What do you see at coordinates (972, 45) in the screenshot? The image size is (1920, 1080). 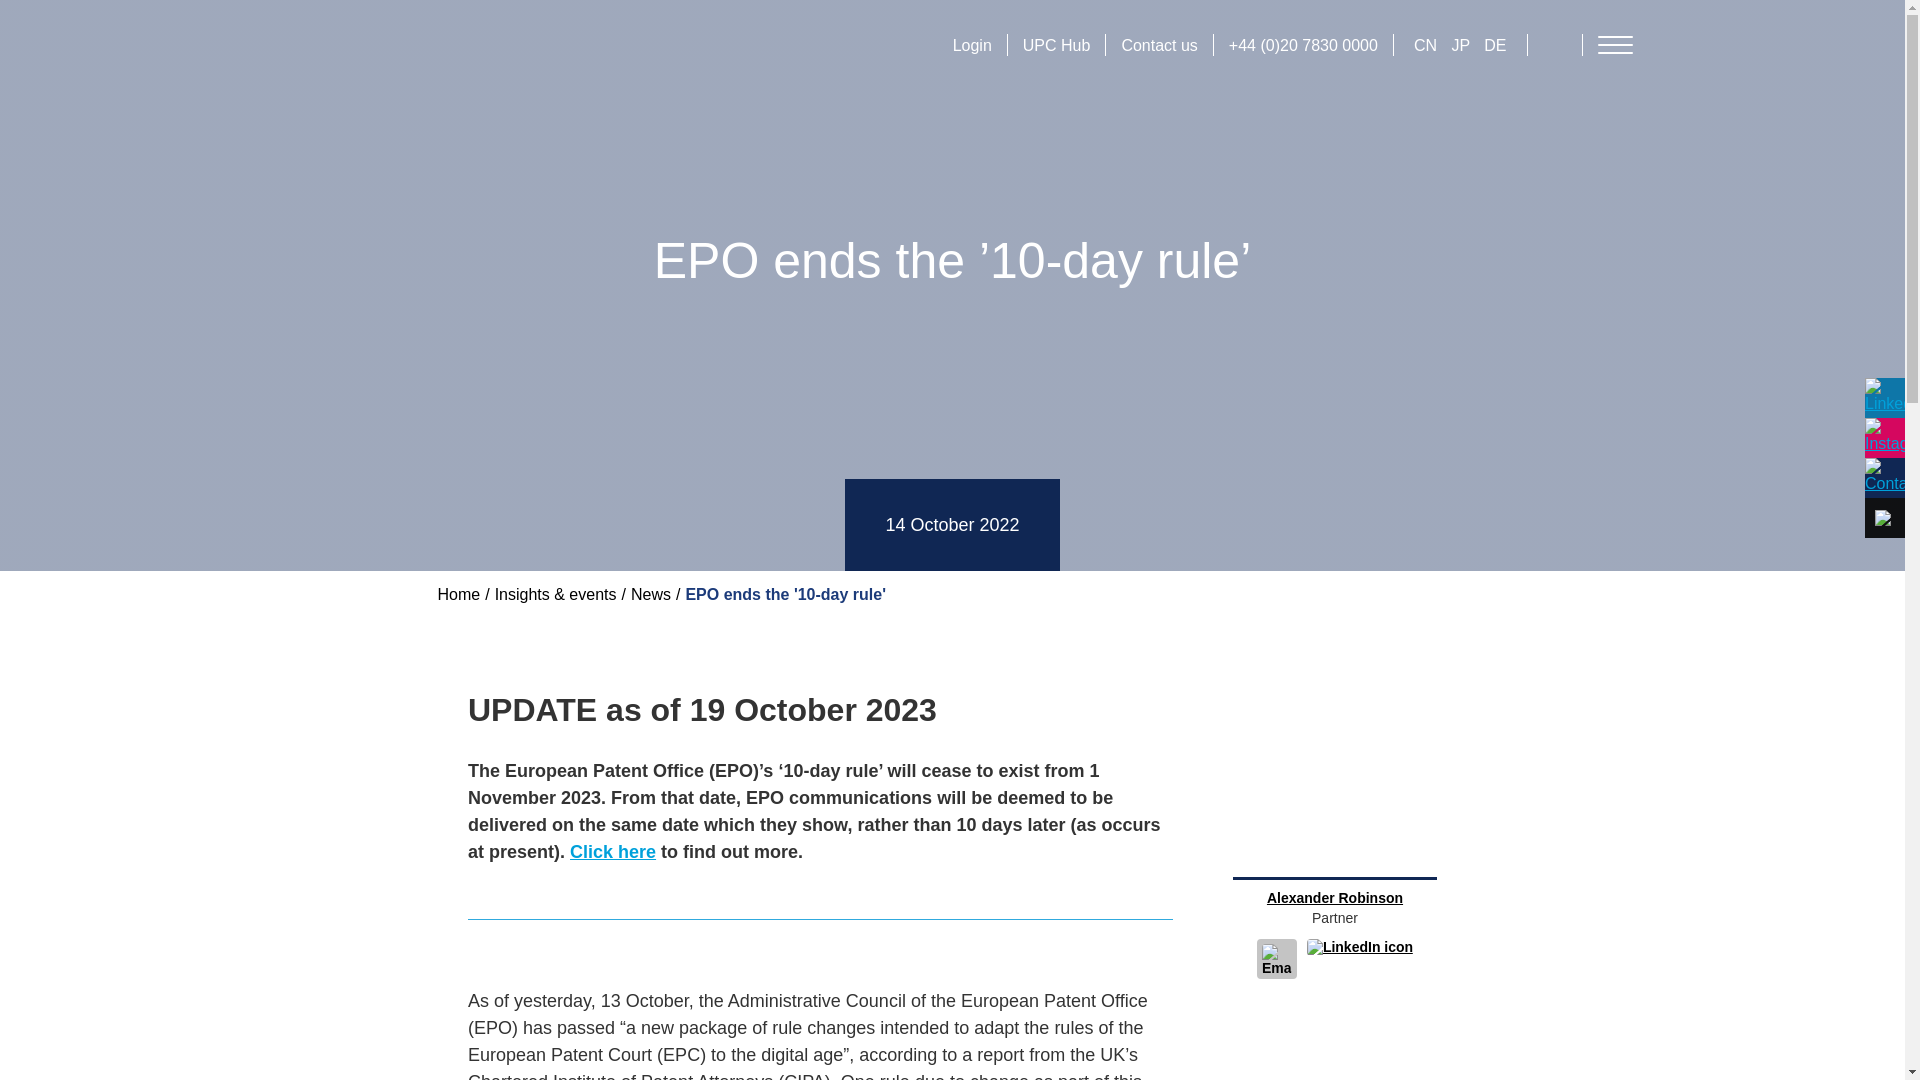 I see `Login` at bounding box center [972, 45].